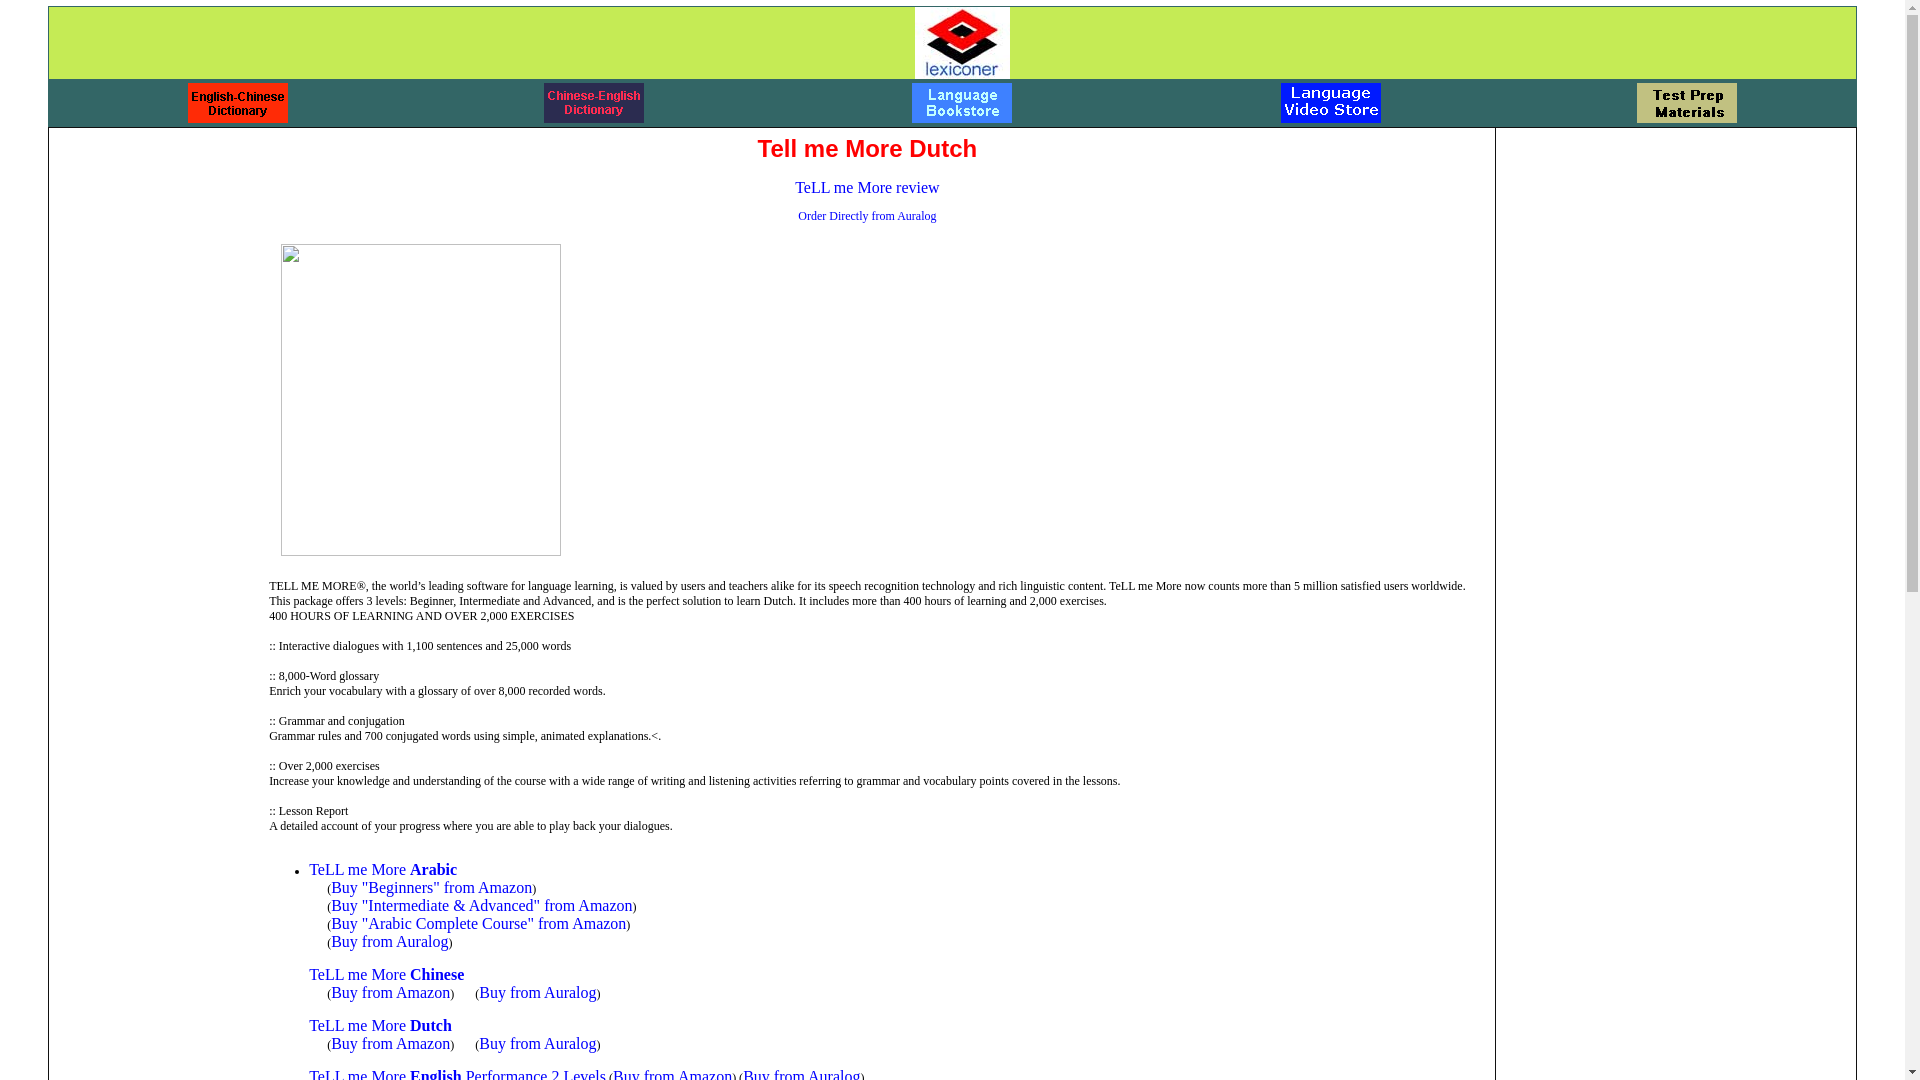 This screenshot has width=1920, height=1080. What do you see at coordinates (478, 923) in the screenshot?
I see `Buy "Arabic Complete Course" from Amazon` at bounding box center [478, 923].